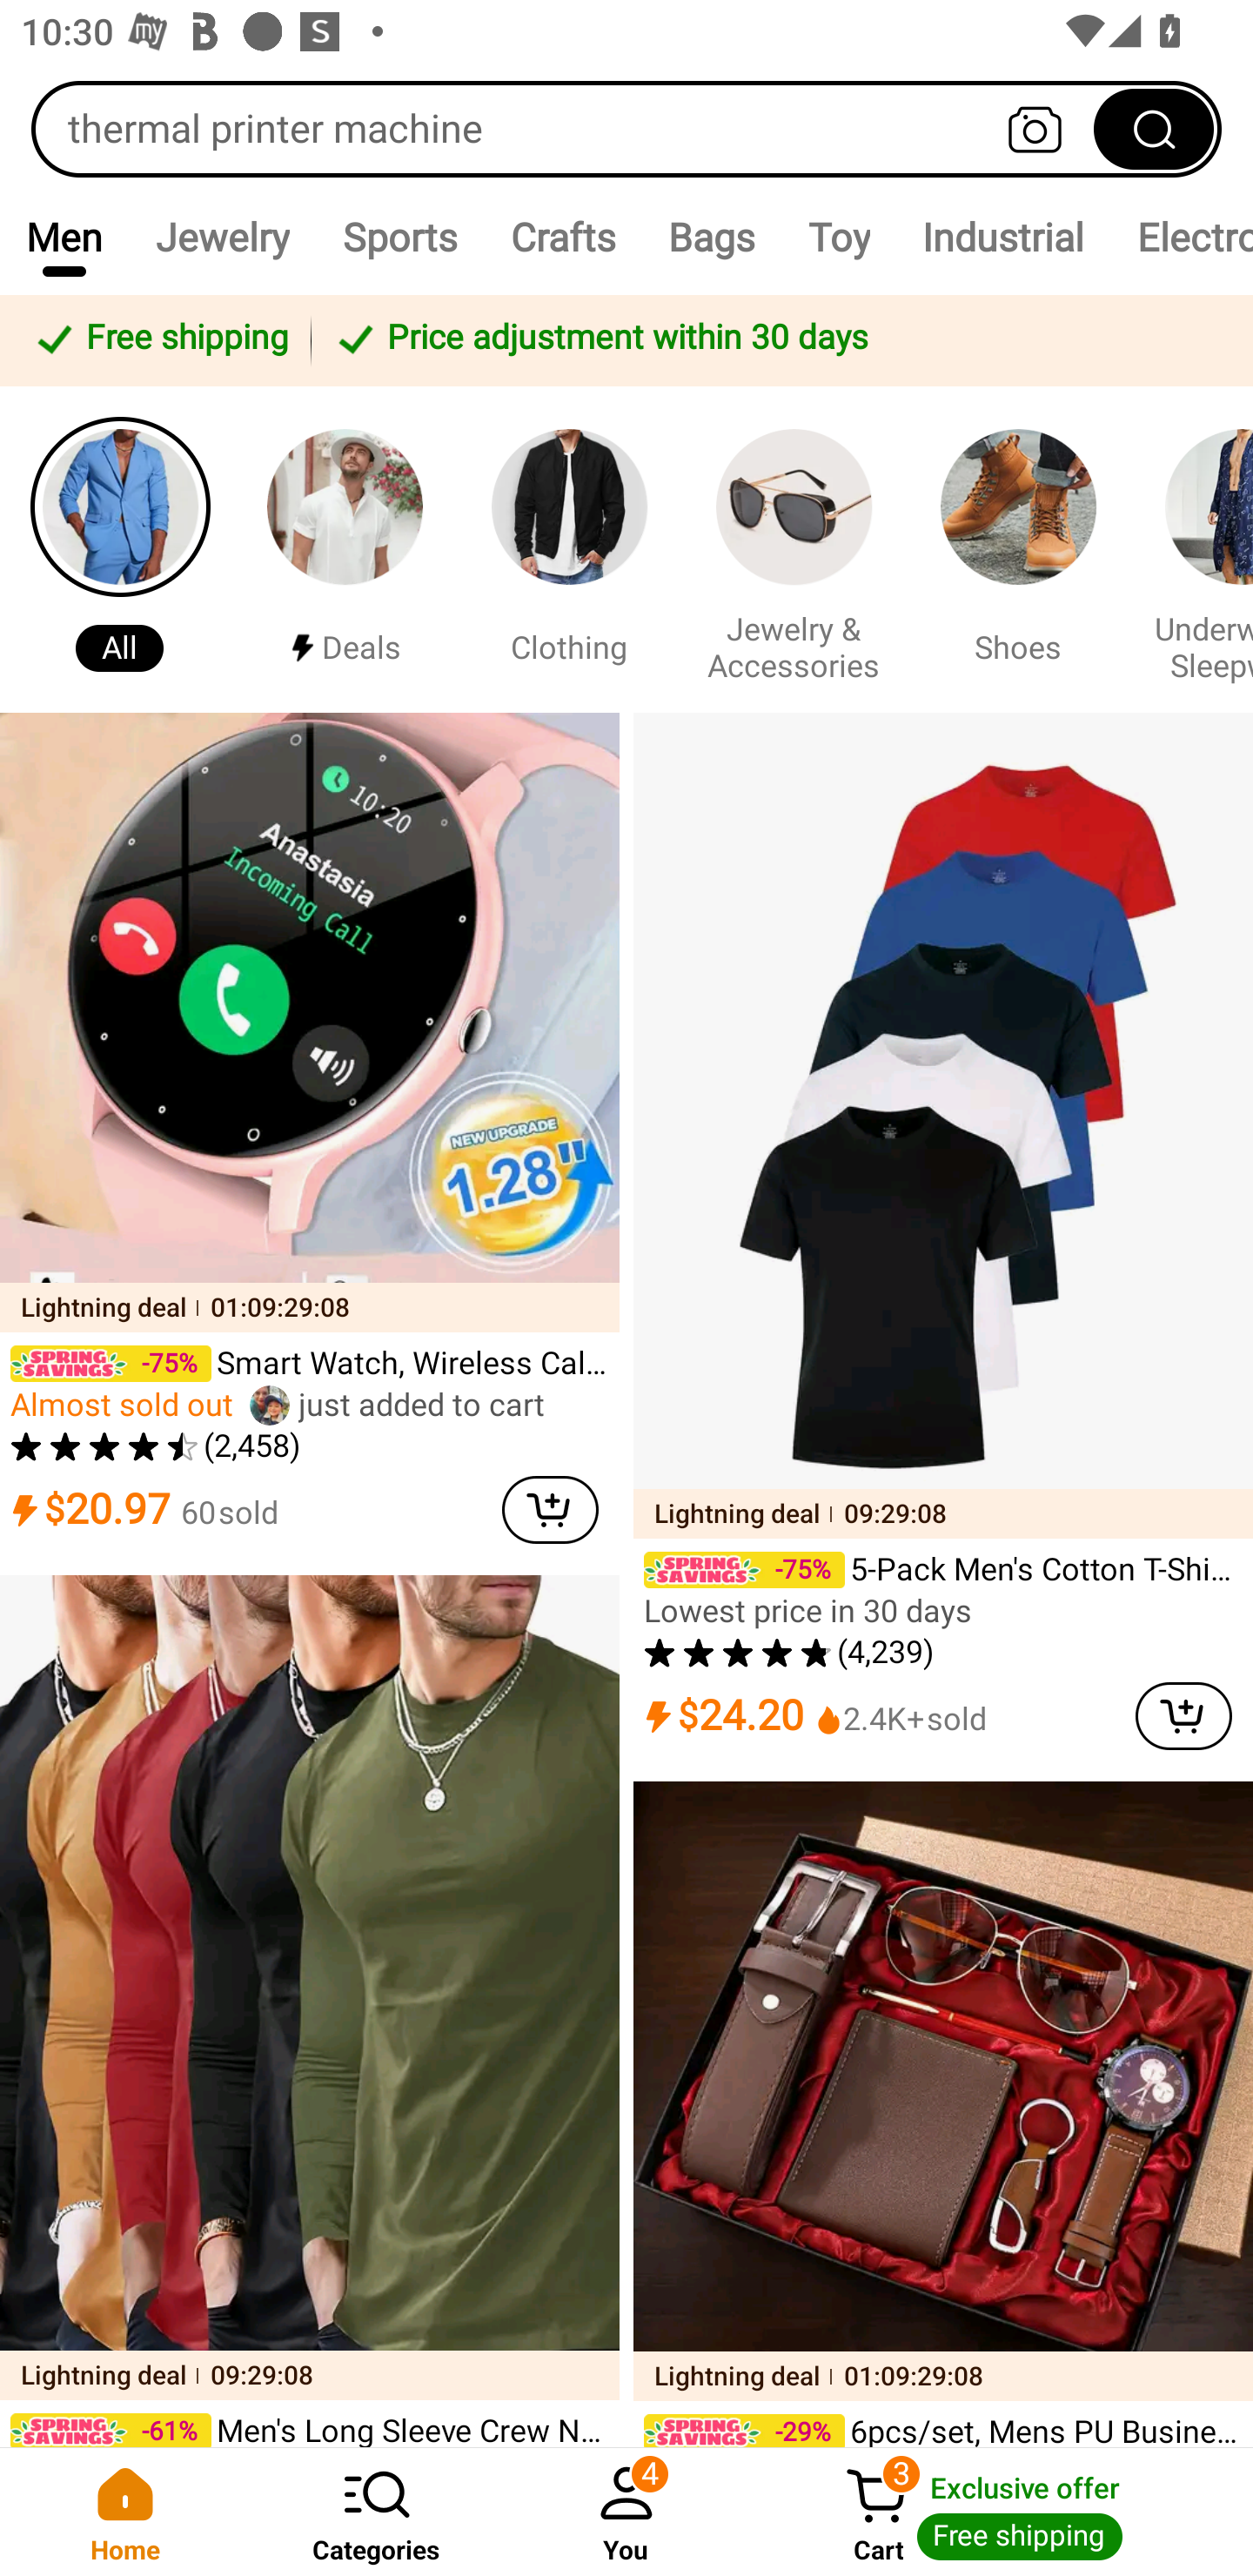 Image resolution: width=1253 pixels, height=2576 pixels. Describe the element at coordinates (345, 548) in the screenshot. I see `￼￼Deals` at that location.